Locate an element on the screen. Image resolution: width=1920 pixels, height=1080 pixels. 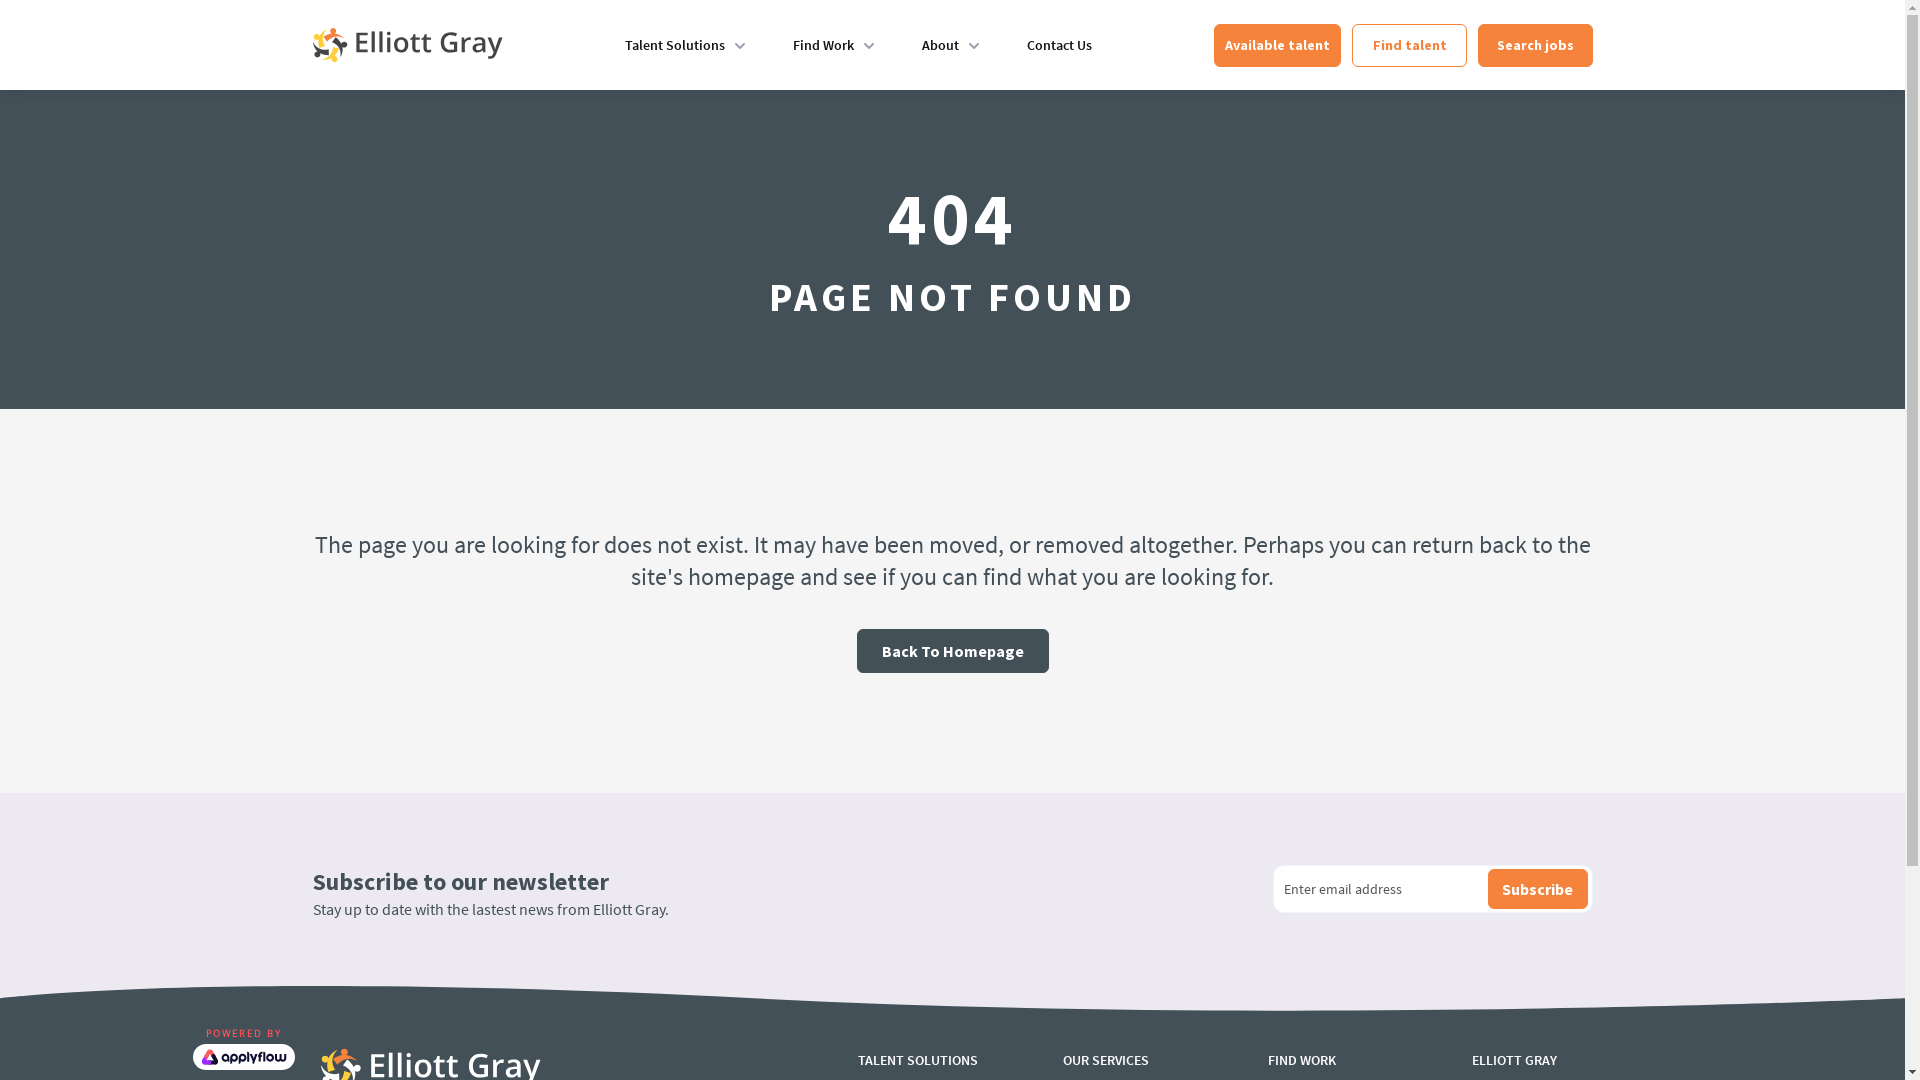
Search jobs is located at coordinates (1536, 46).